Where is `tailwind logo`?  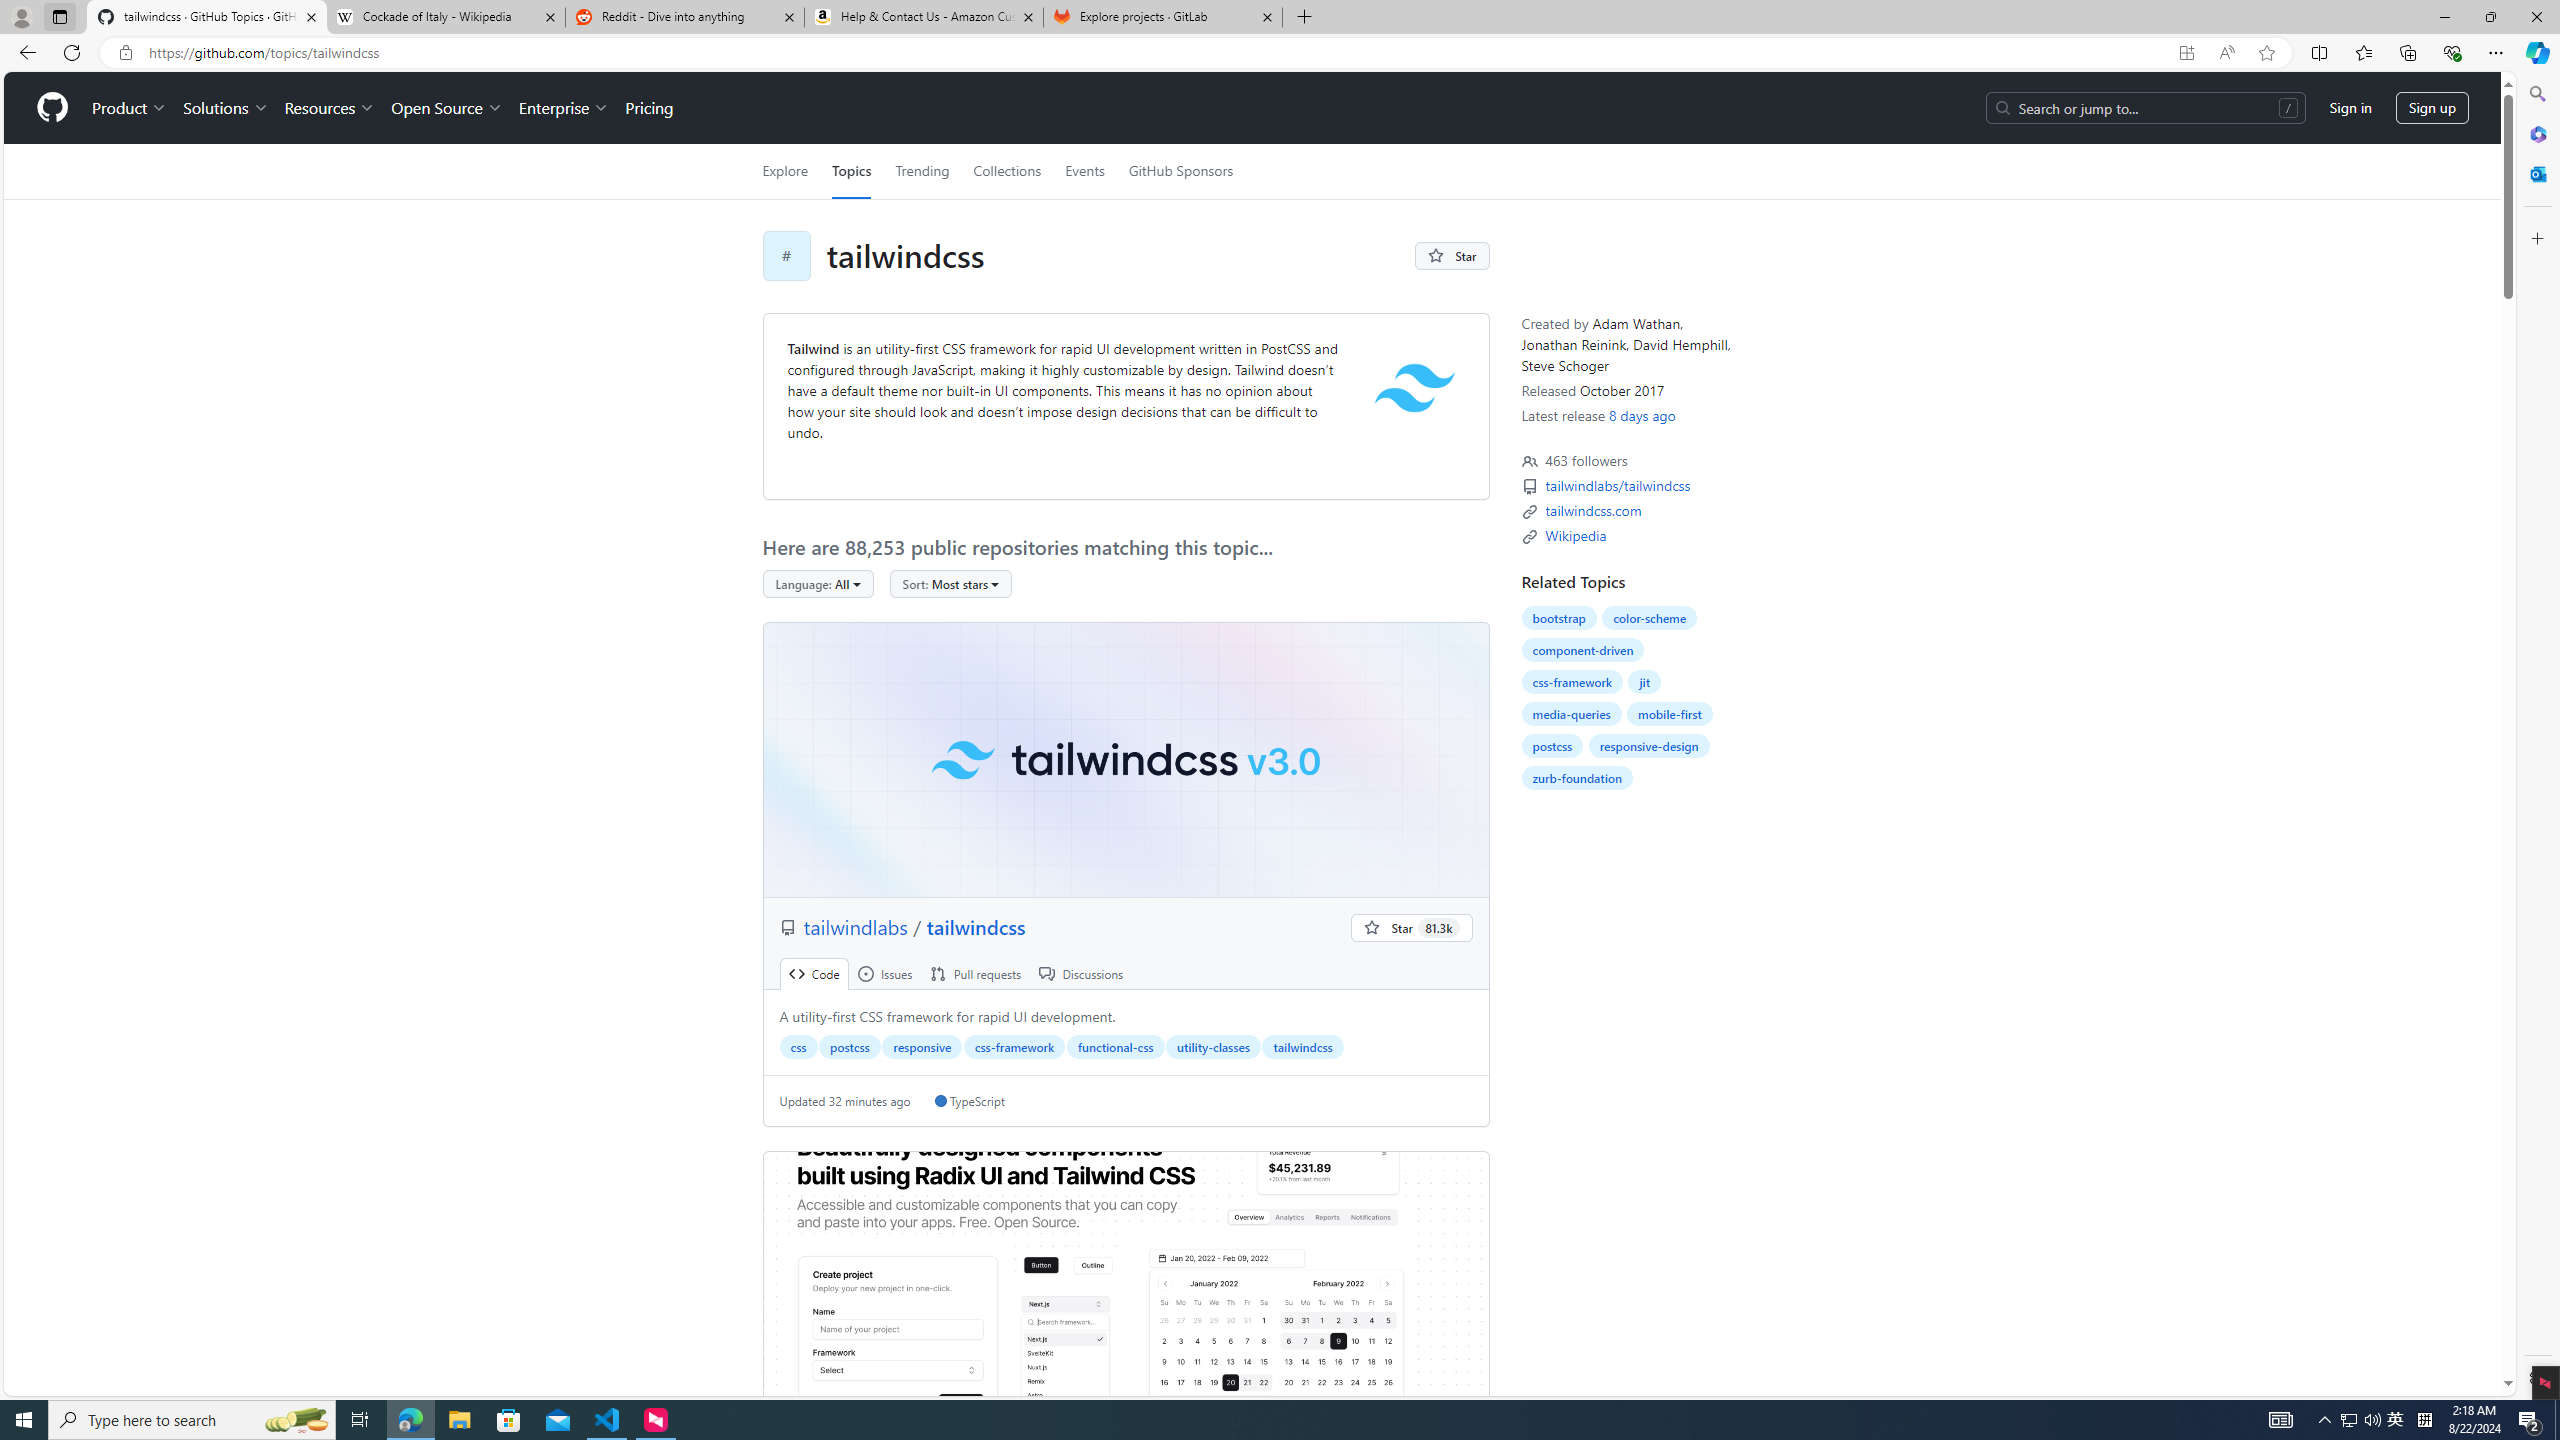
tailwind logo is located at coordinates (1414, 388).